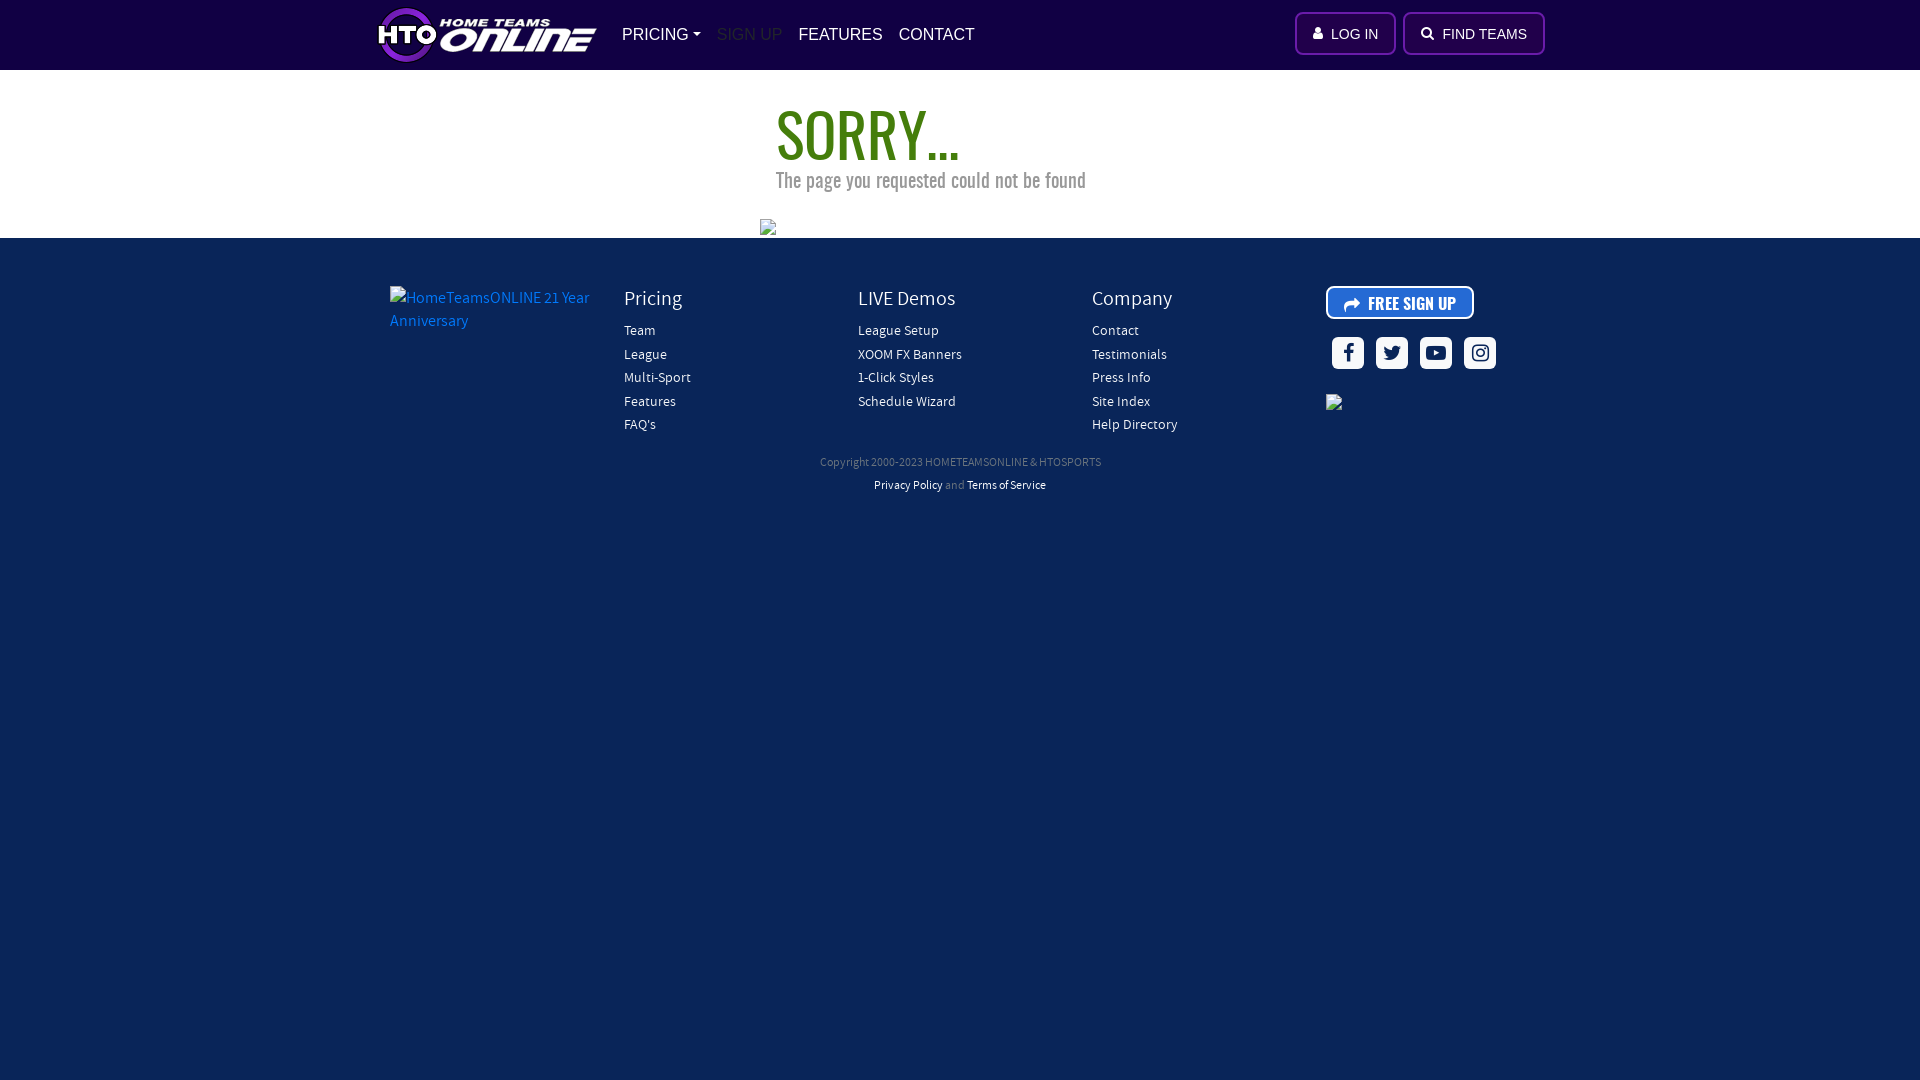 The height and width of the screenshot is (1080, 1920). I want to click on Help Directory, so click(1134, 424).